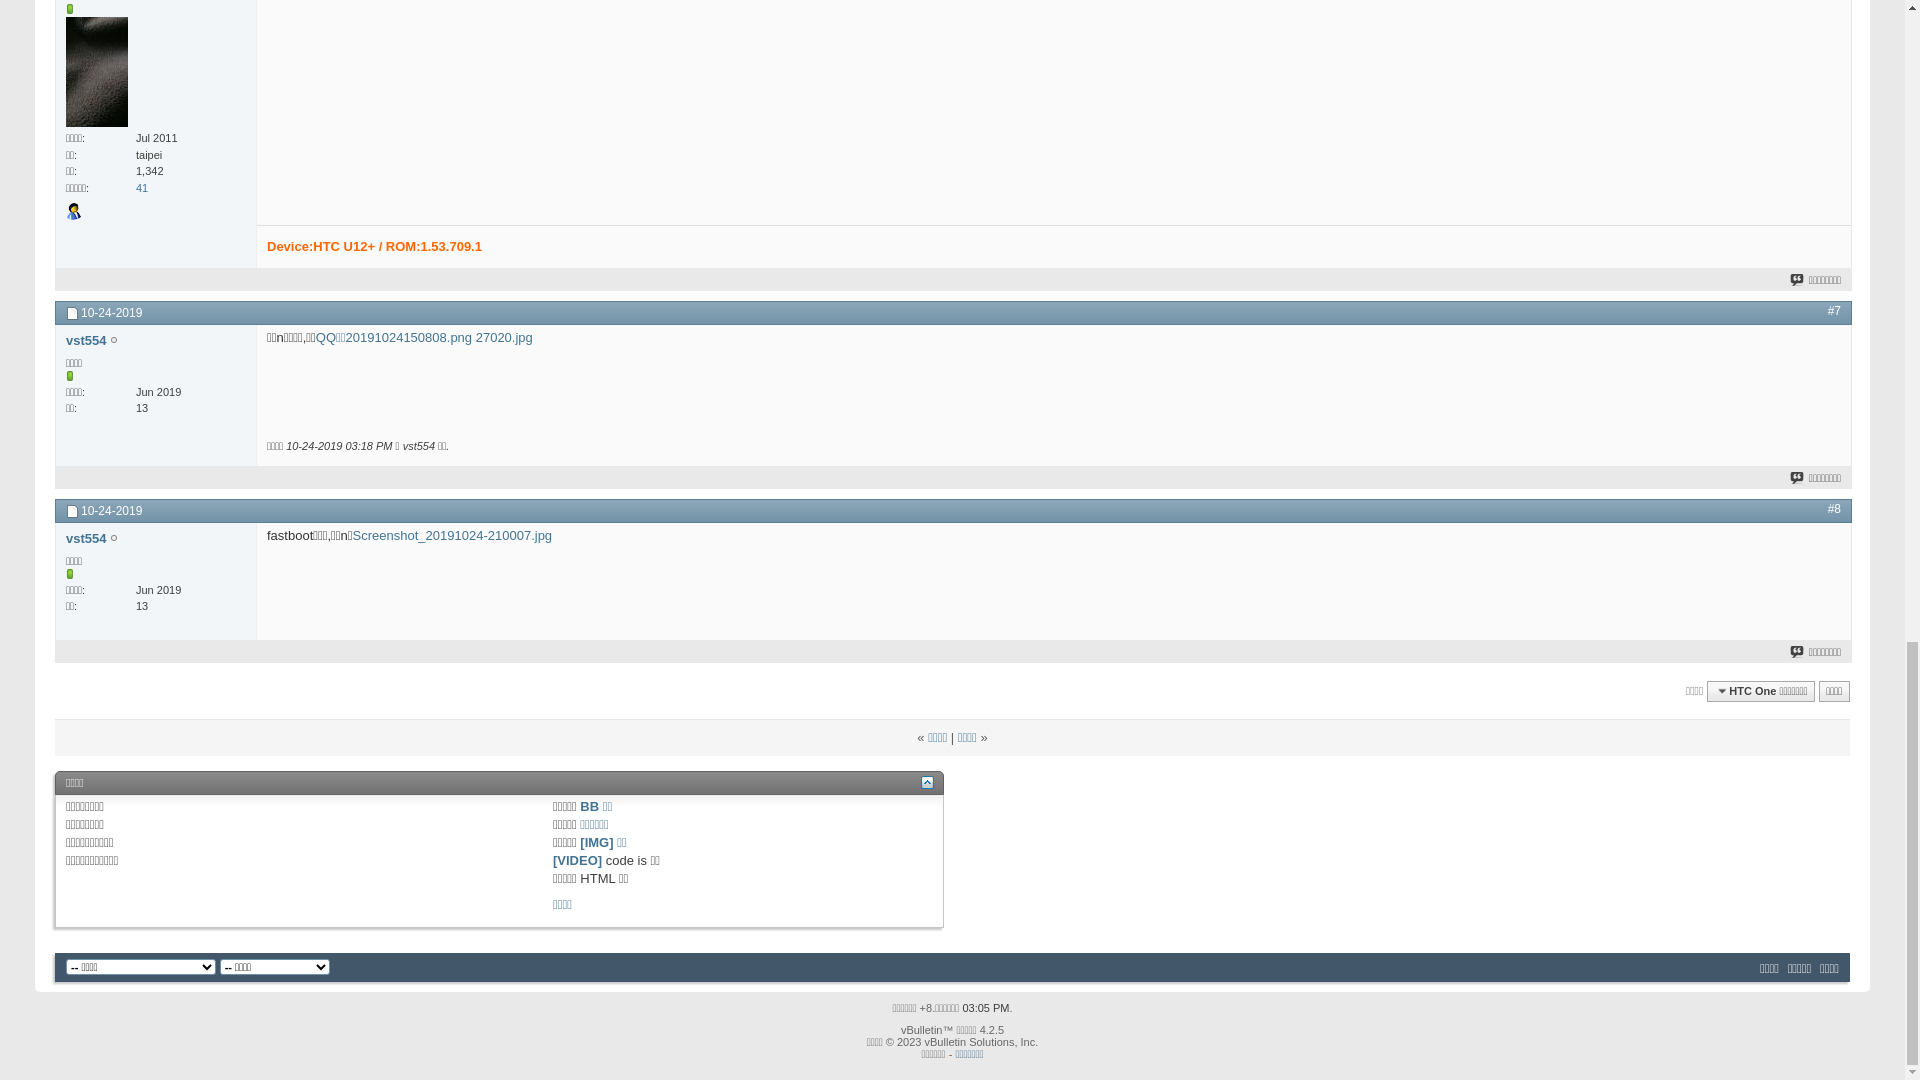  I want to click on nenebear, so click(95, 1014).